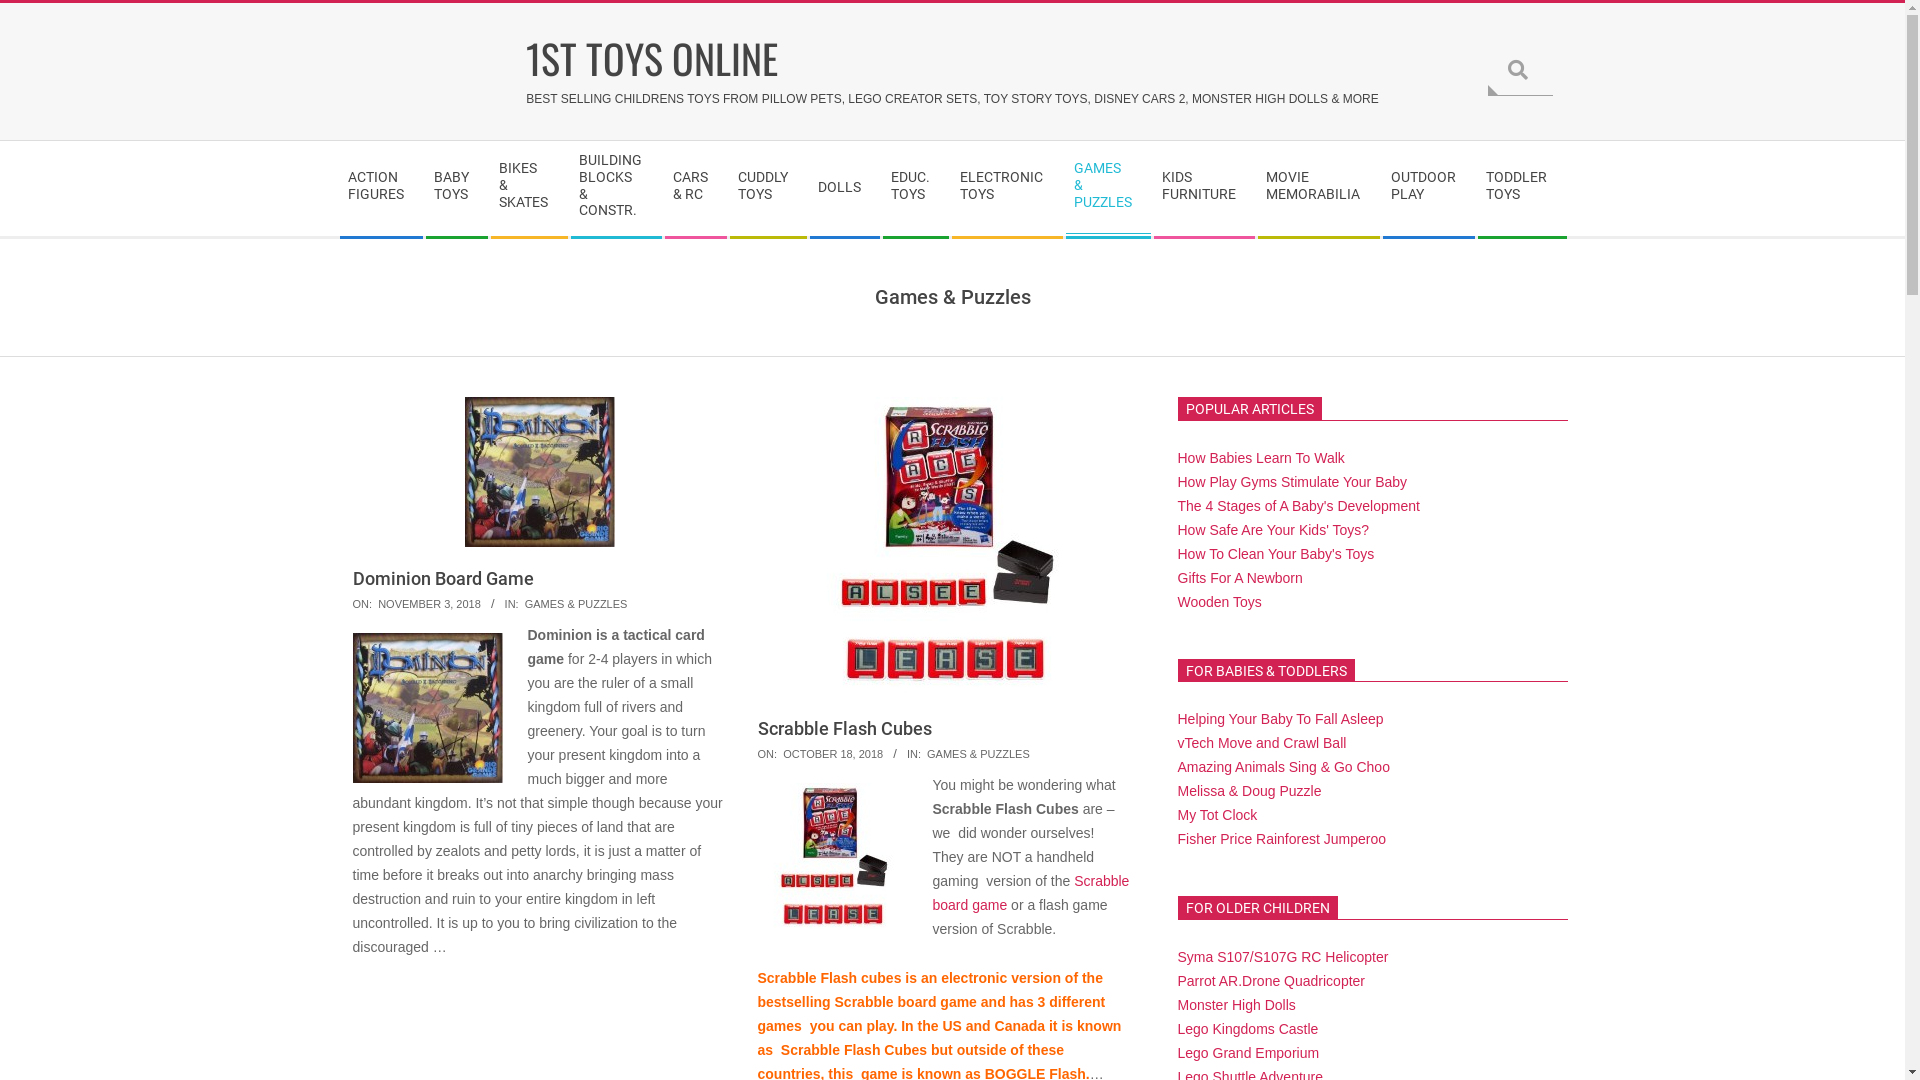 The height and width of the screenshot is (1080, 1920). I want to click on Helping Your Baby To Fall Asleep, so click(1281, 719).